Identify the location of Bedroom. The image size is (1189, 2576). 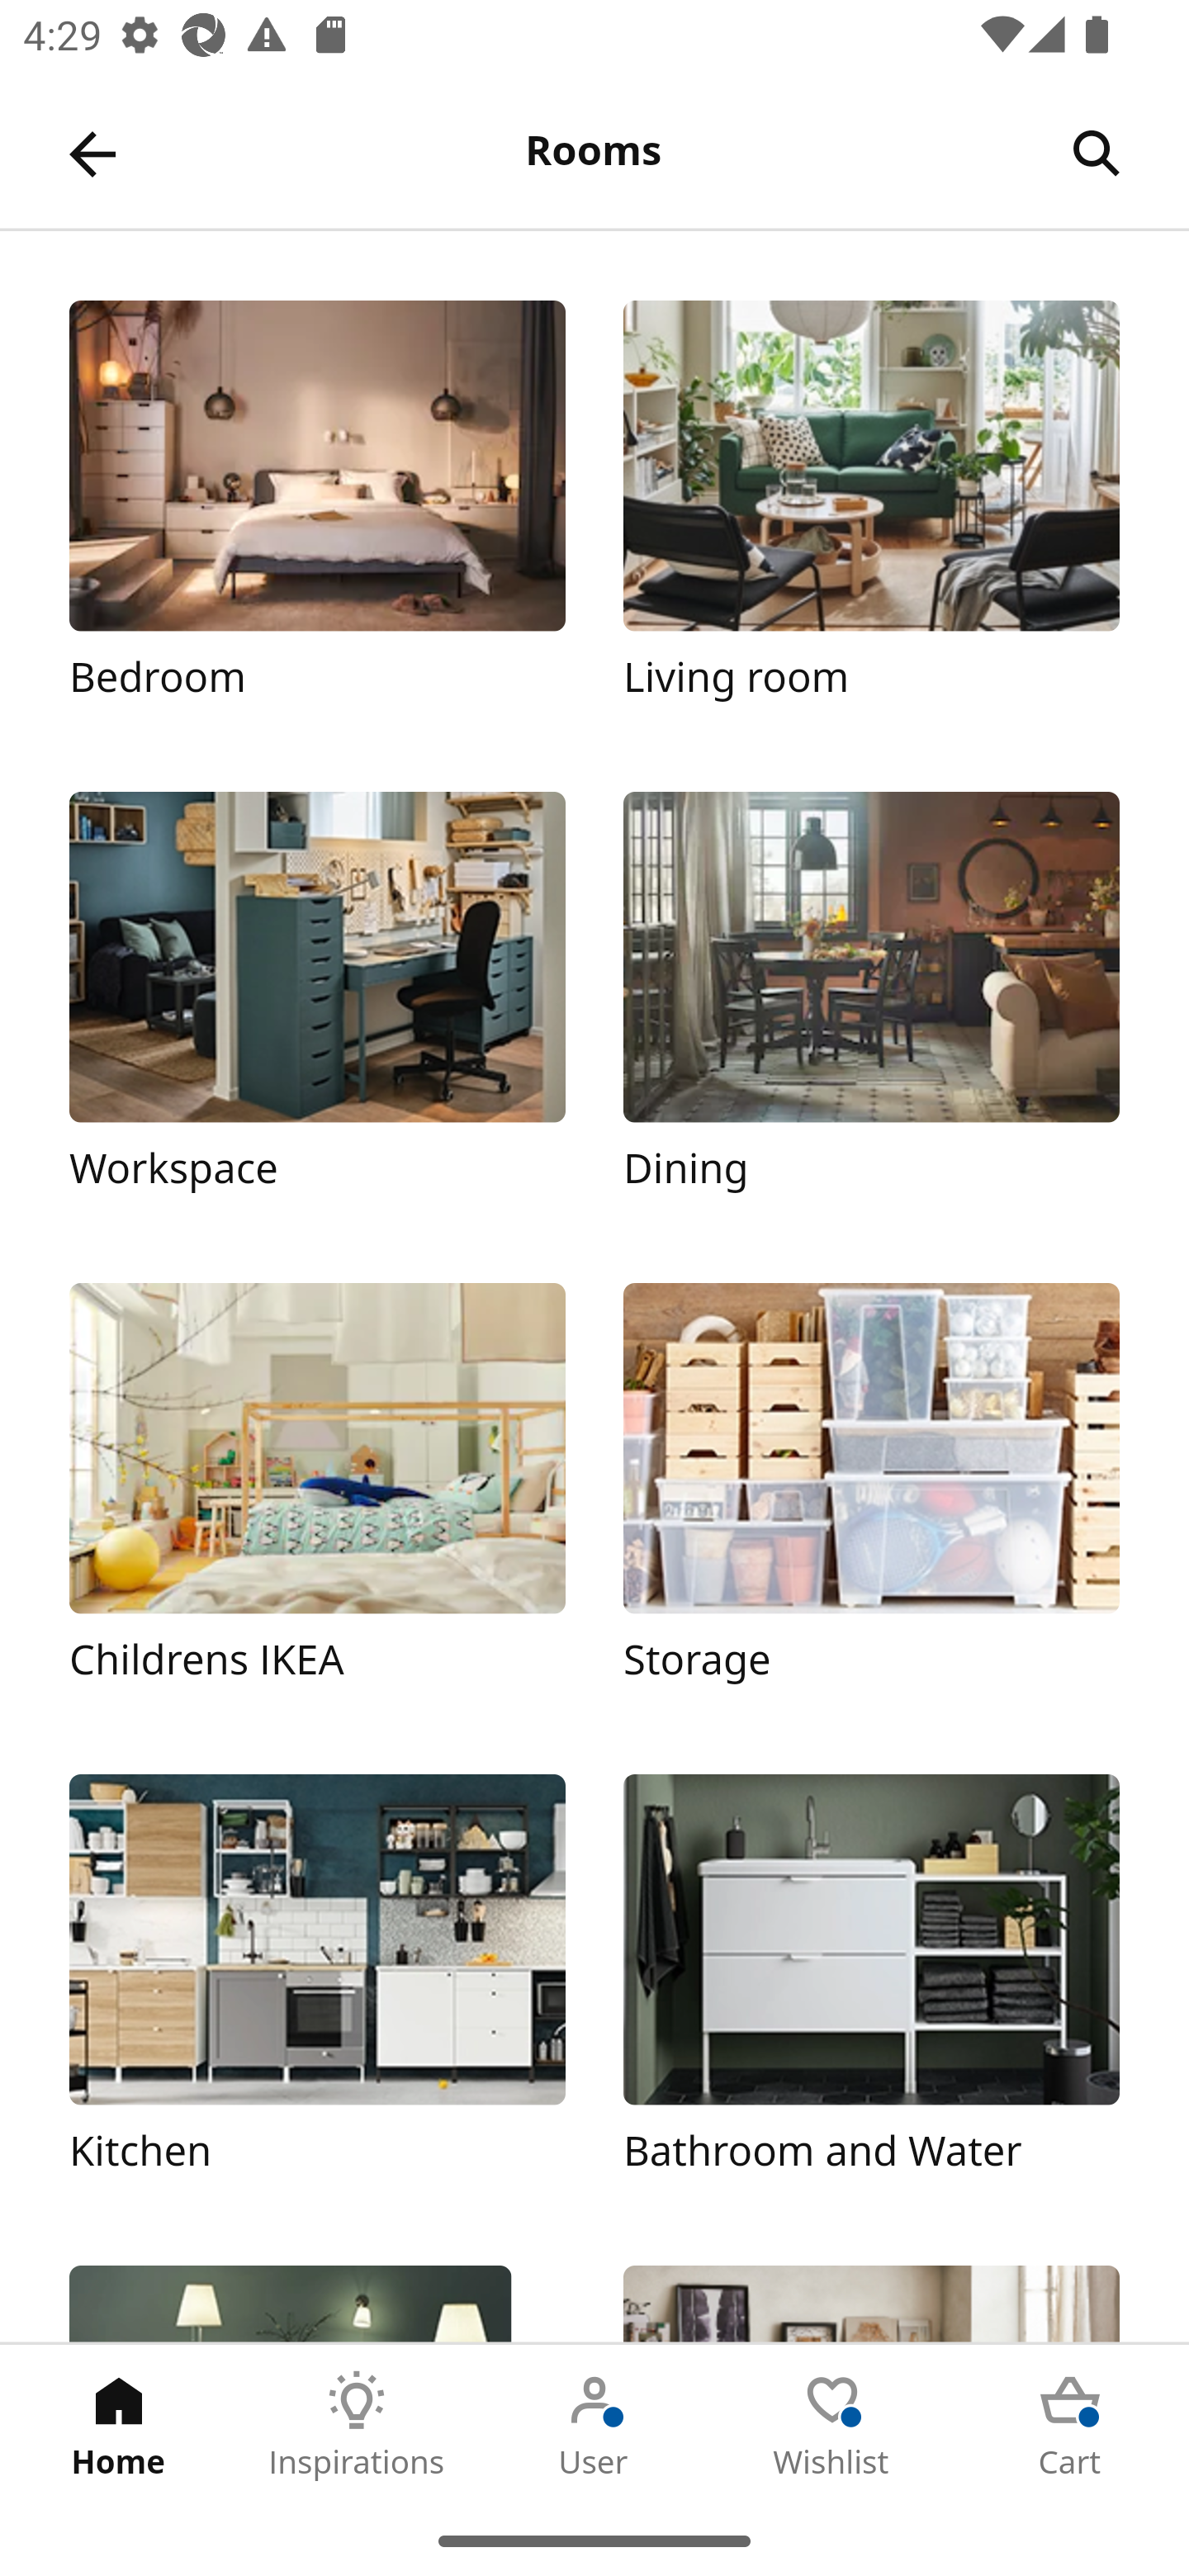
(317, 518).